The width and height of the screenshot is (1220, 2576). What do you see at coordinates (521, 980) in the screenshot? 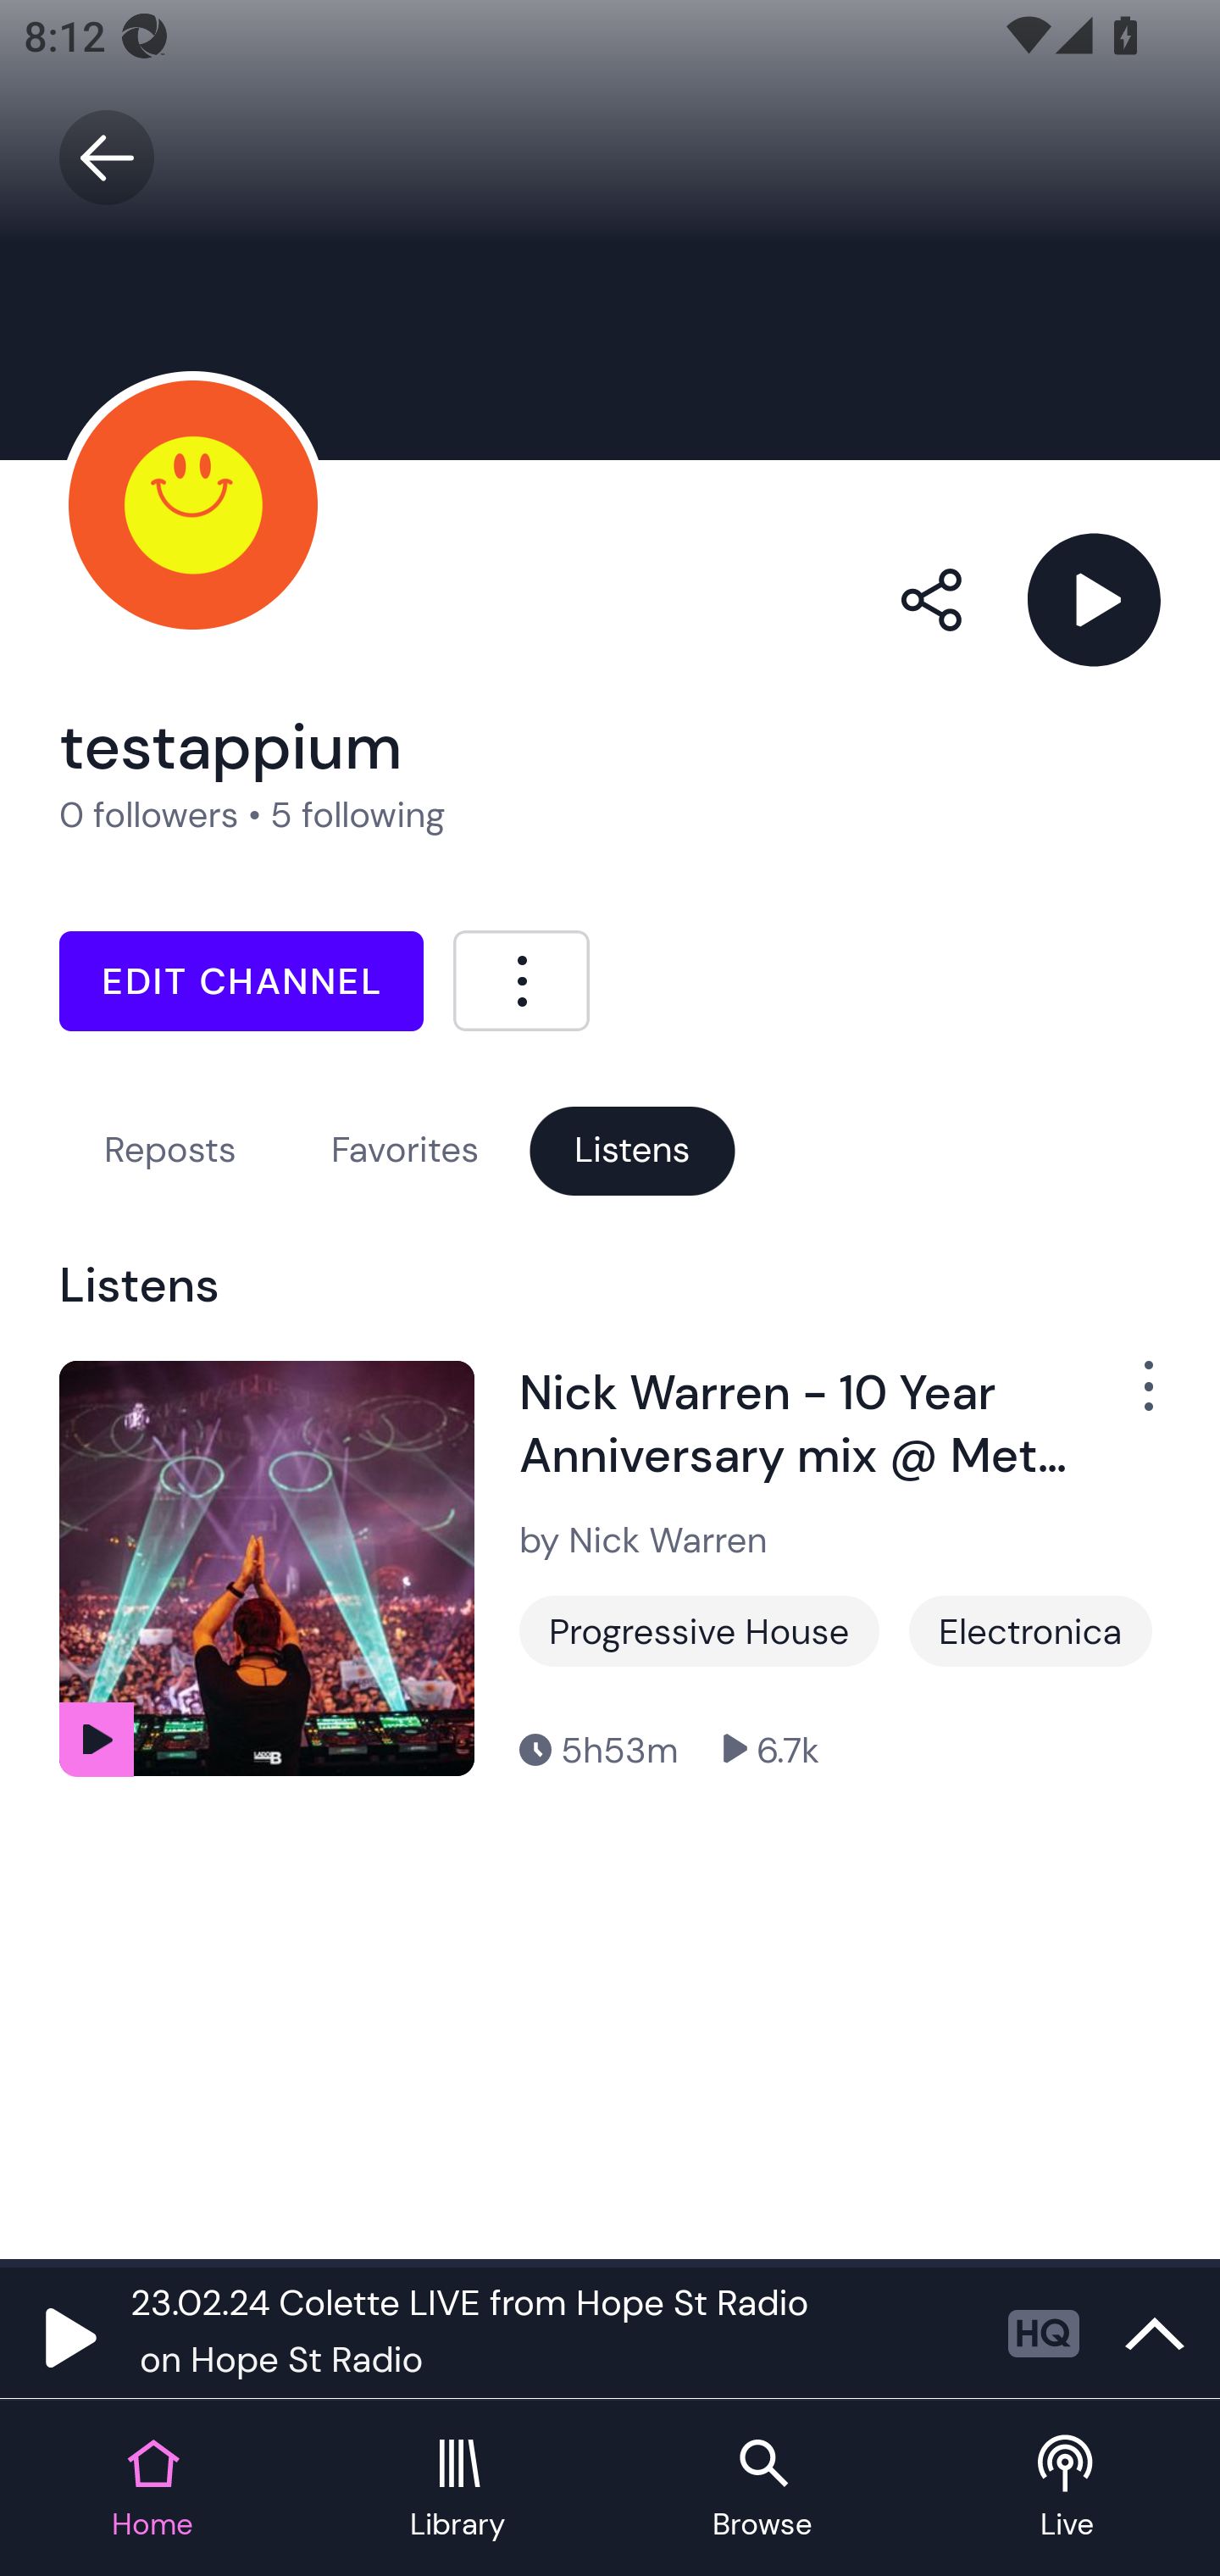
I see `More Menu` at bounding box center [521, 980].